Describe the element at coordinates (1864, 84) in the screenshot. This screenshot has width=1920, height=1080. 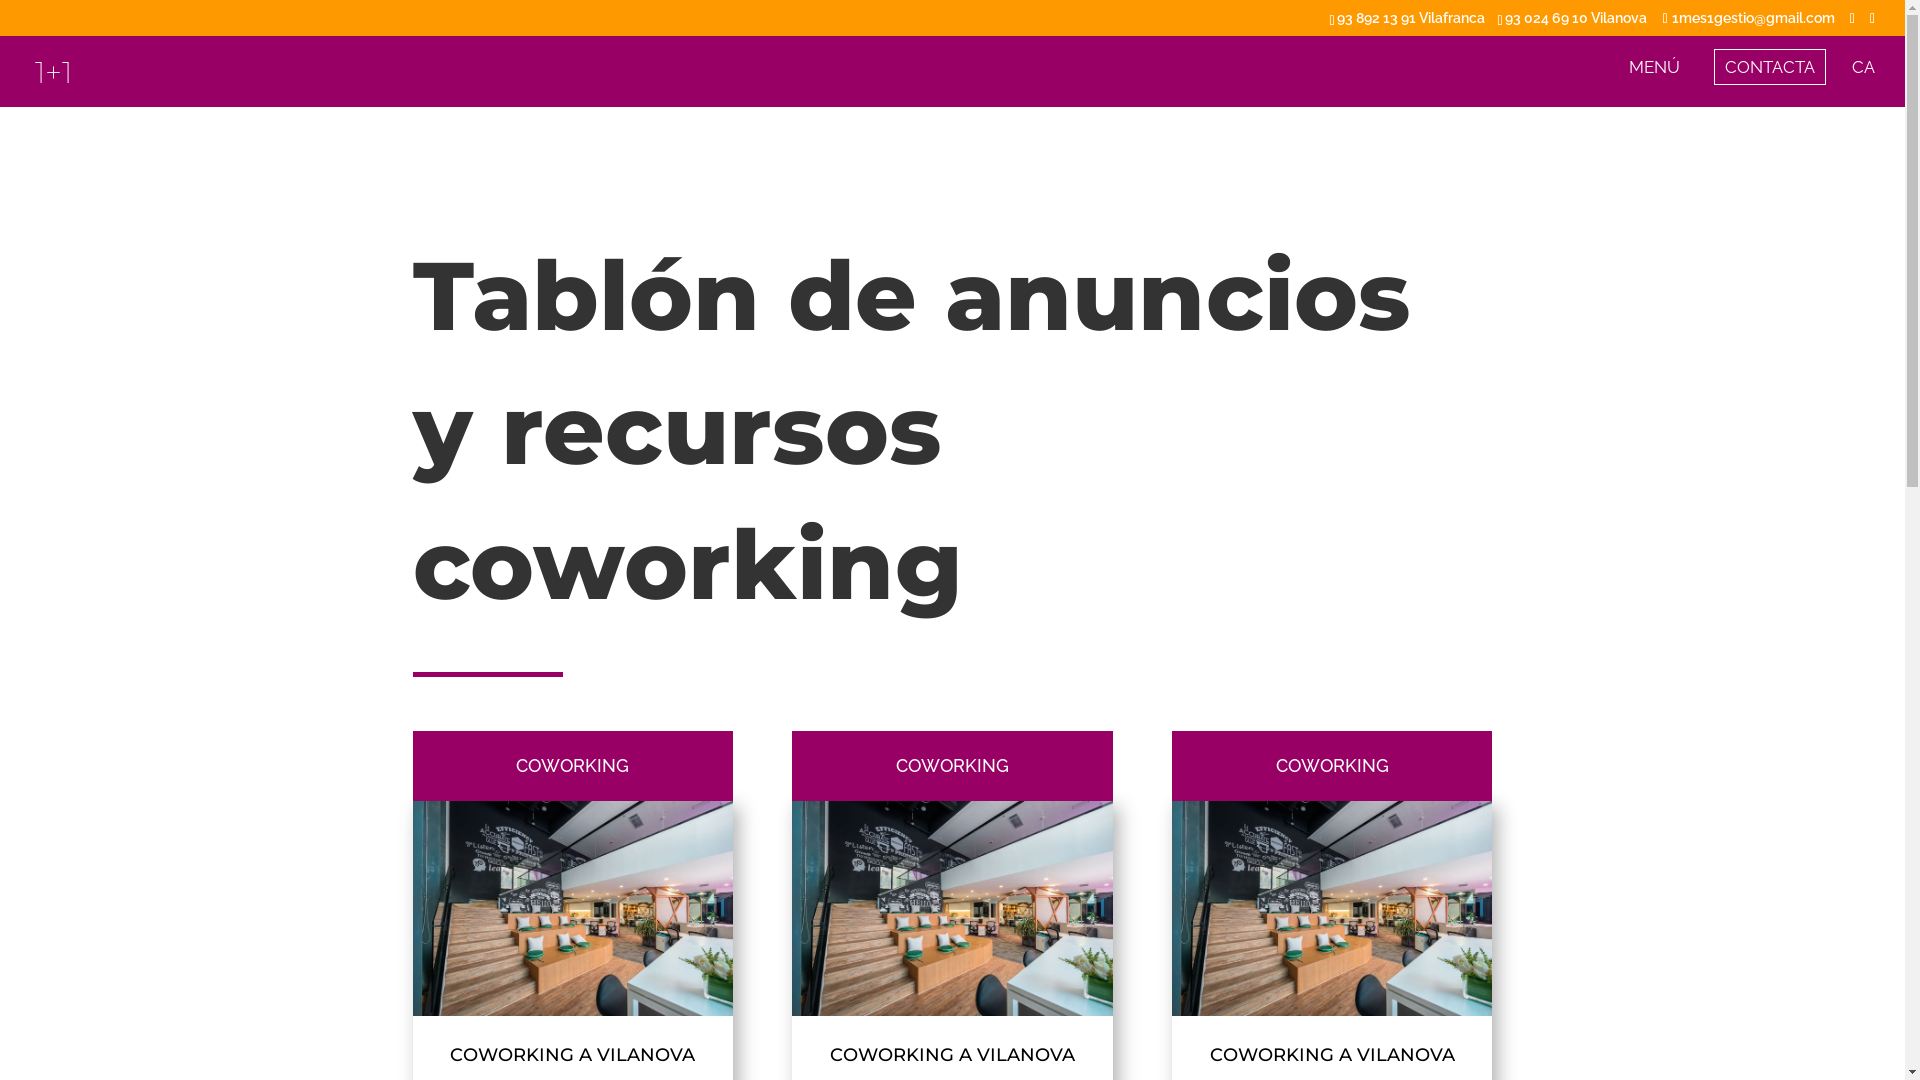
I see `CA` at that location.